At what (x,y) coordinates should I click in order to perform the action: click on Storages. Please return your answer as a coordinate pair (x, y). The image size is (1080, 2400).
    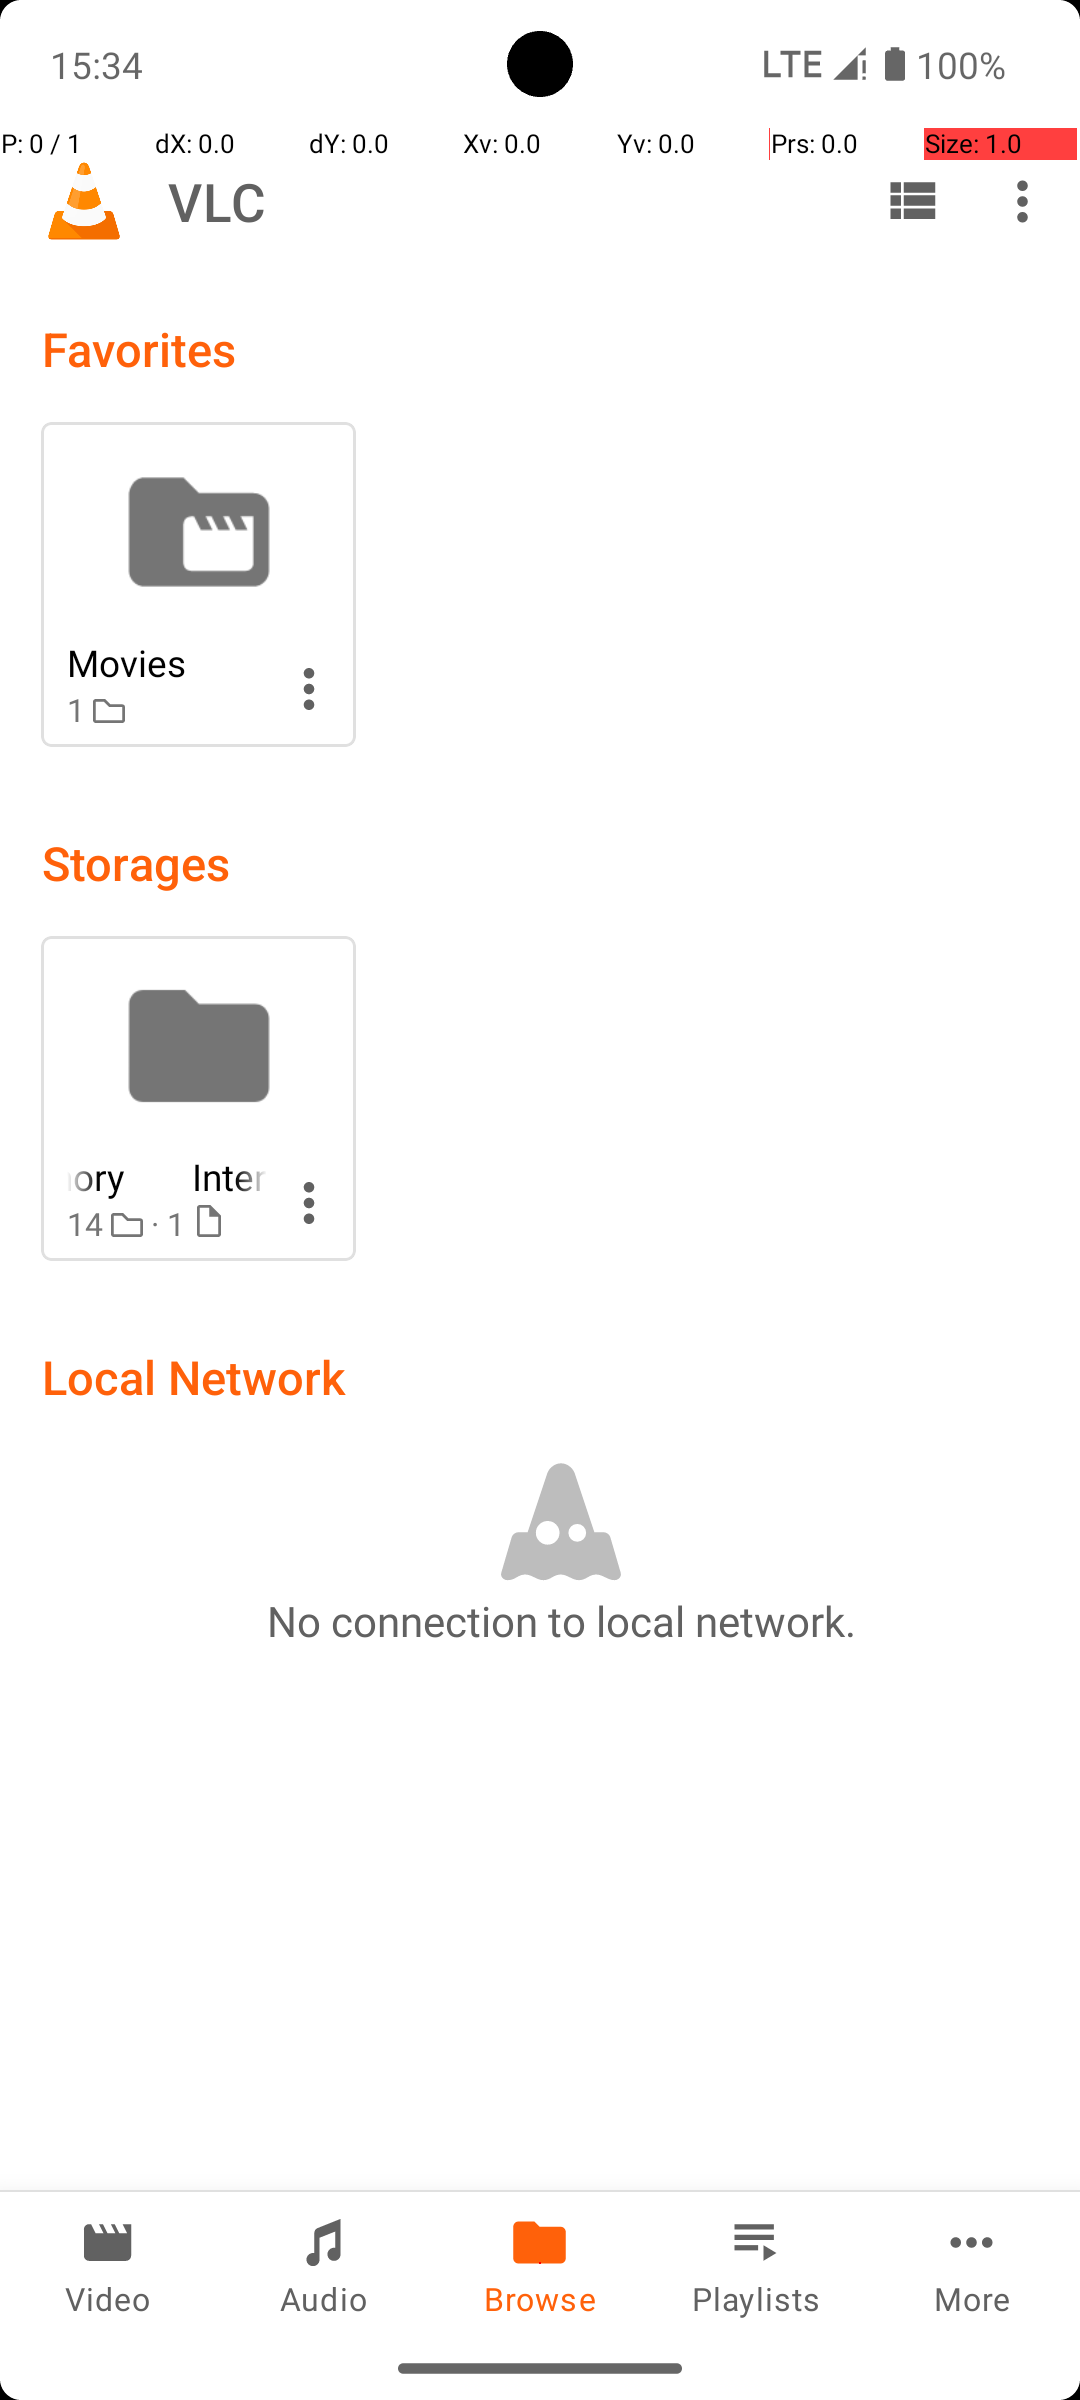
    Looking at the image, I should click on (136, 862).